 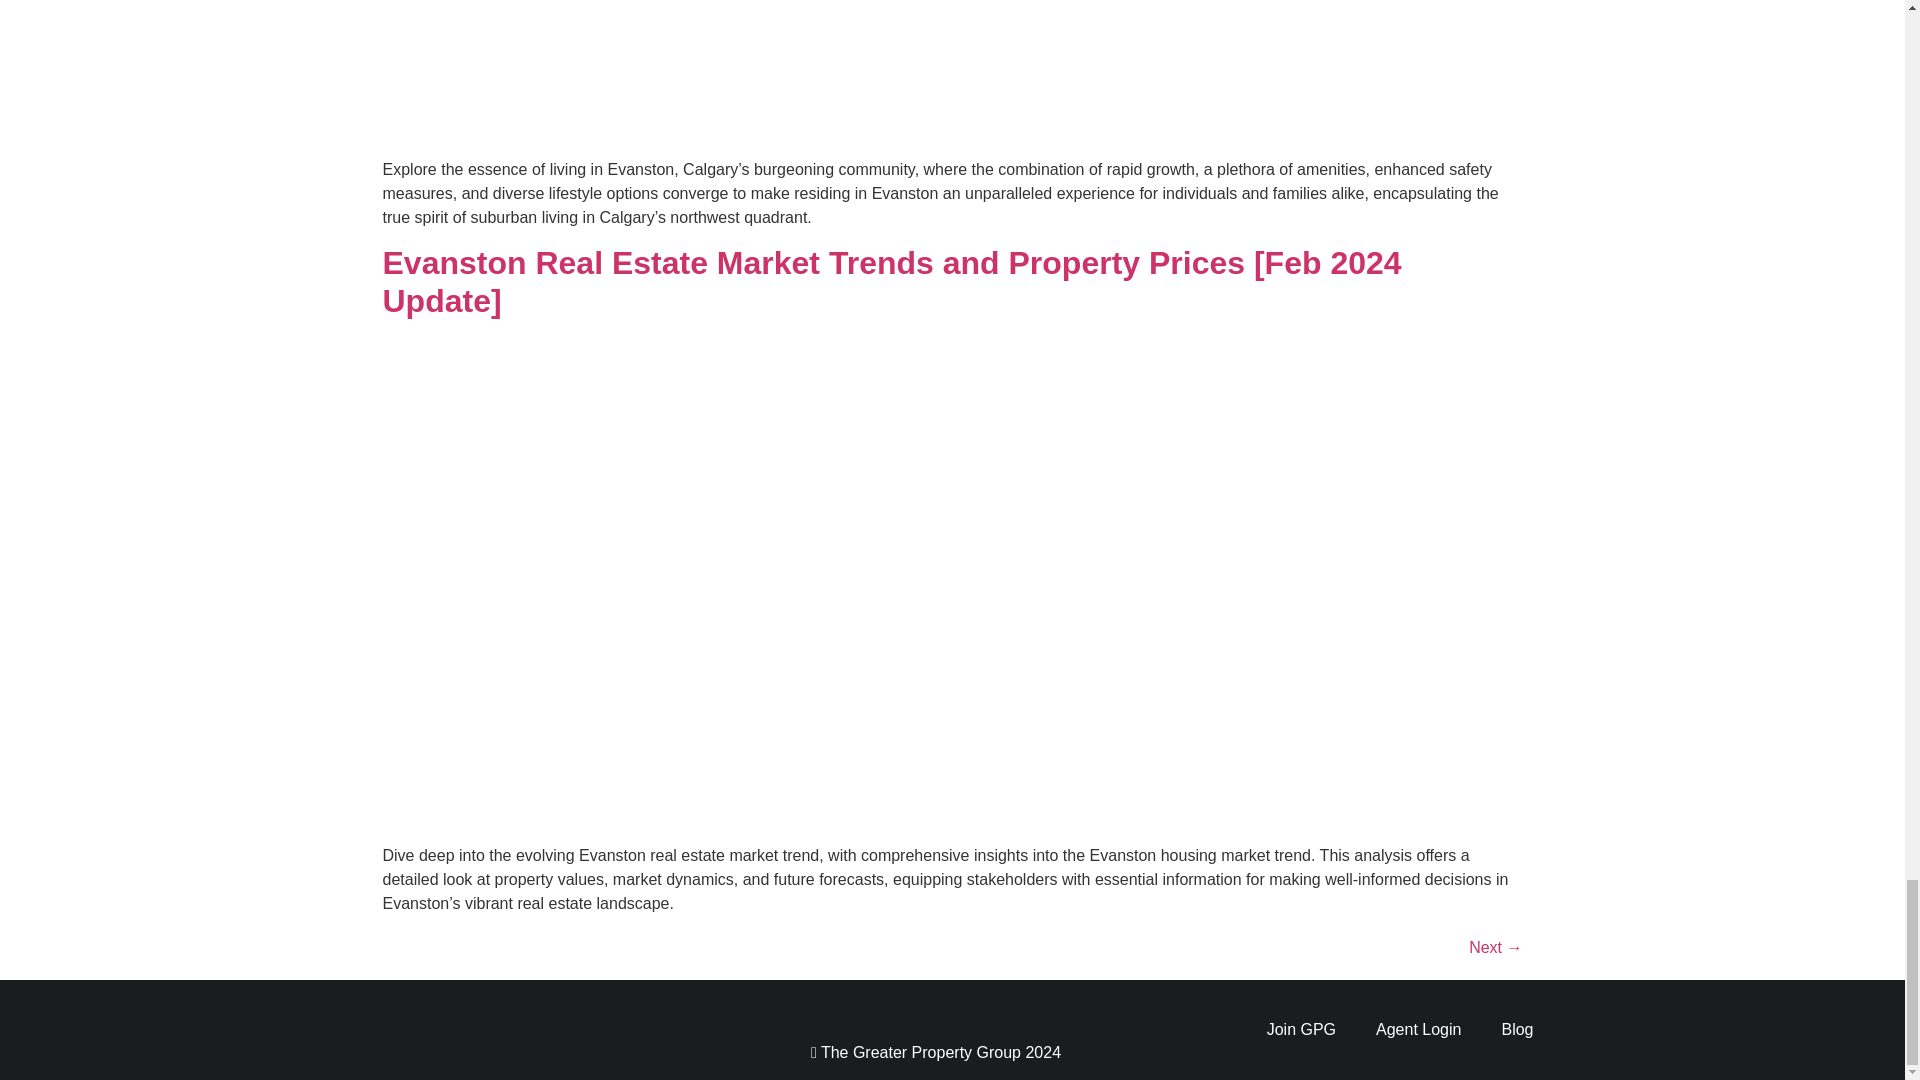 I want to click on Blog, so click(x=1516, y=1030).